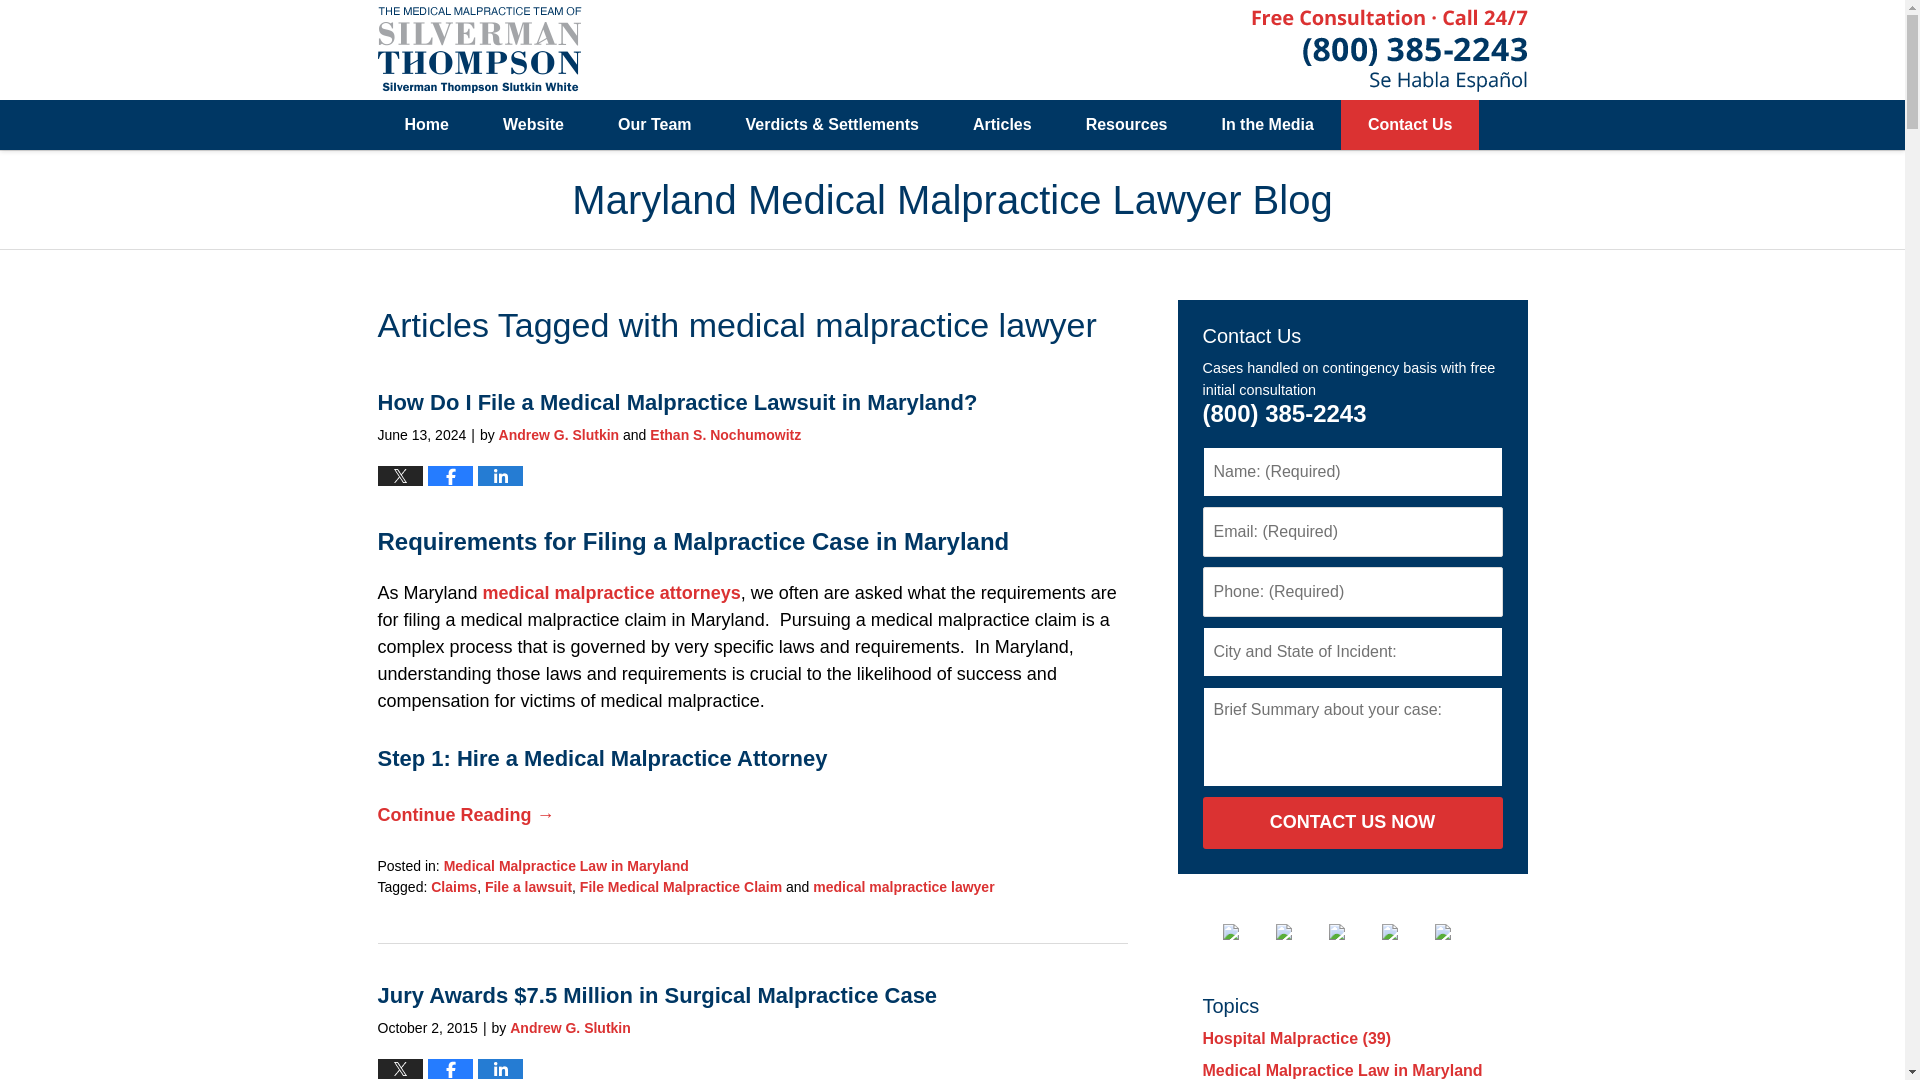 The image size is (1920, 1080). I want to click on Resources, so click(1126, 125).